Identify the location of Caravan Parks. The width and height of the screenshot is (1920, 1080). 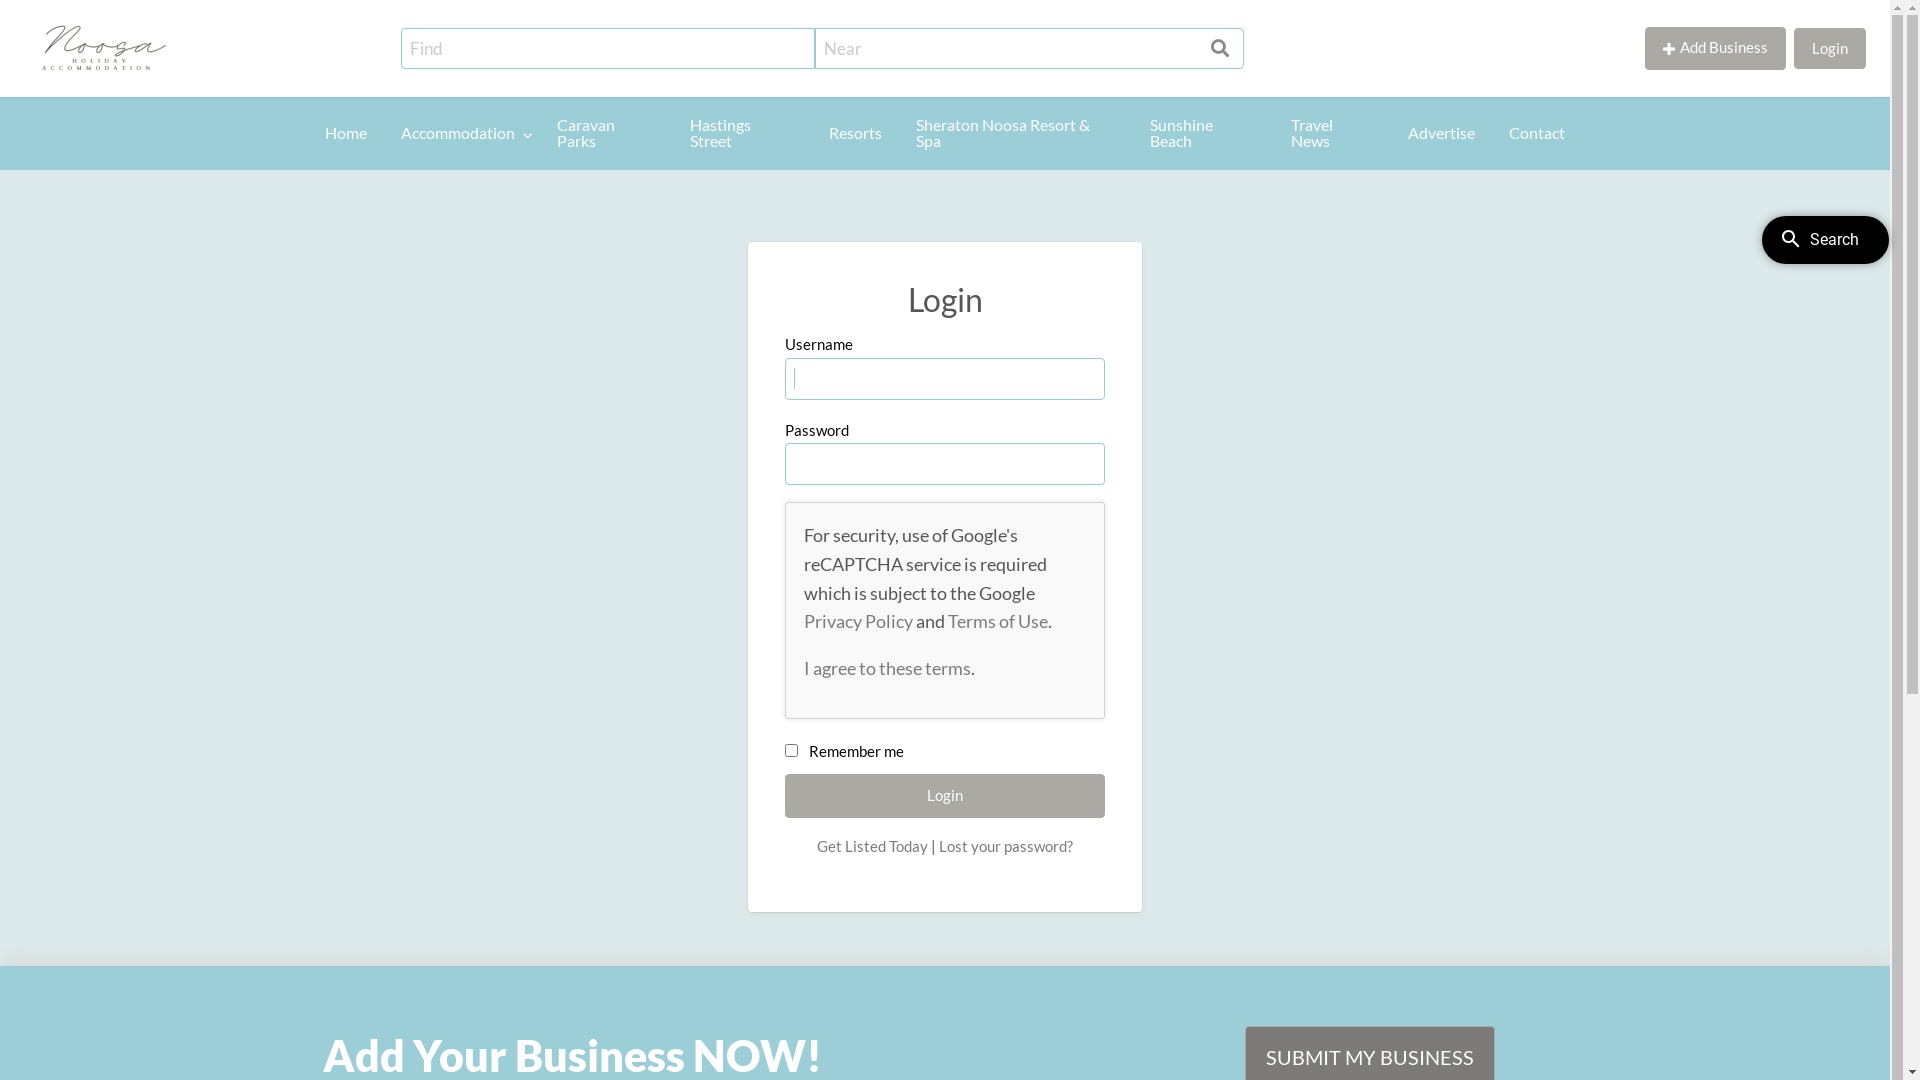
(606, 134).